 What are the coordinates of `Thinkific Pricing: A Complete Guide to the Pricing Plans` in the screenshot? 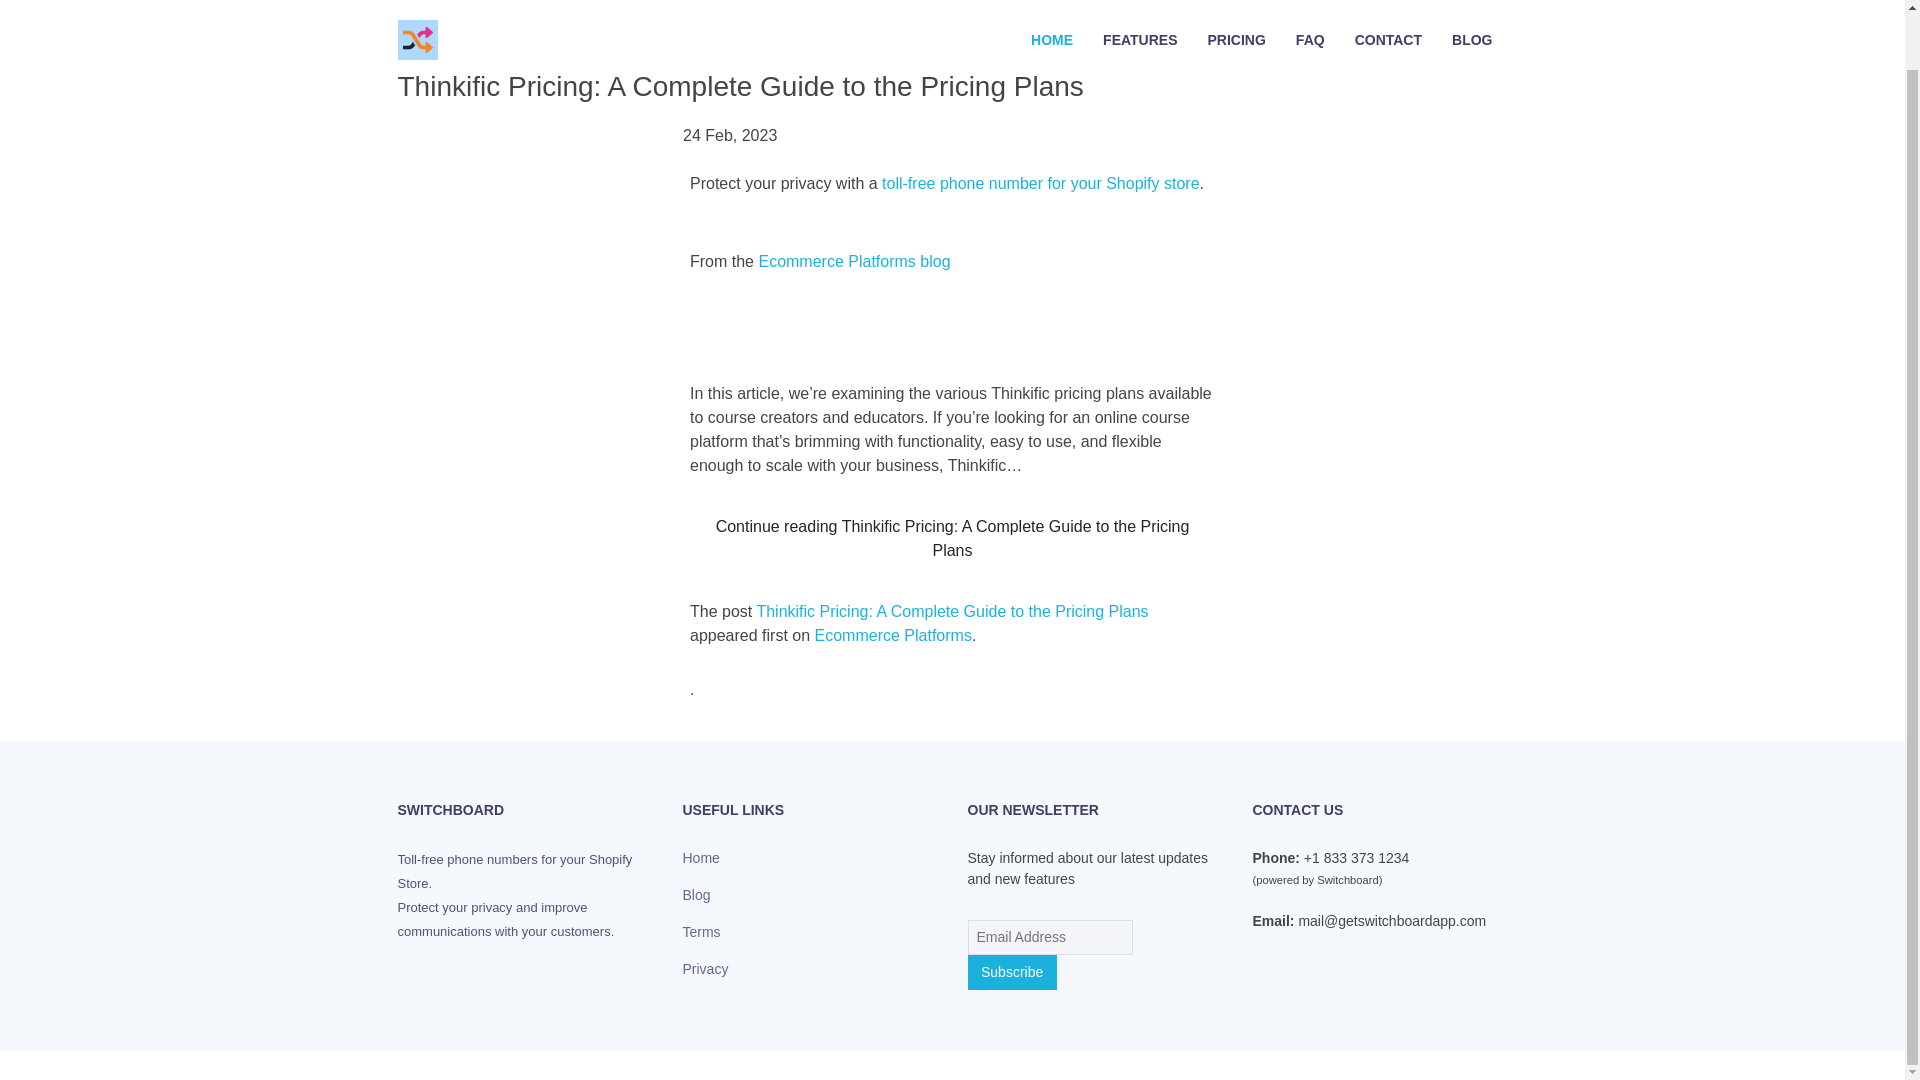 It's located at (952, 610).